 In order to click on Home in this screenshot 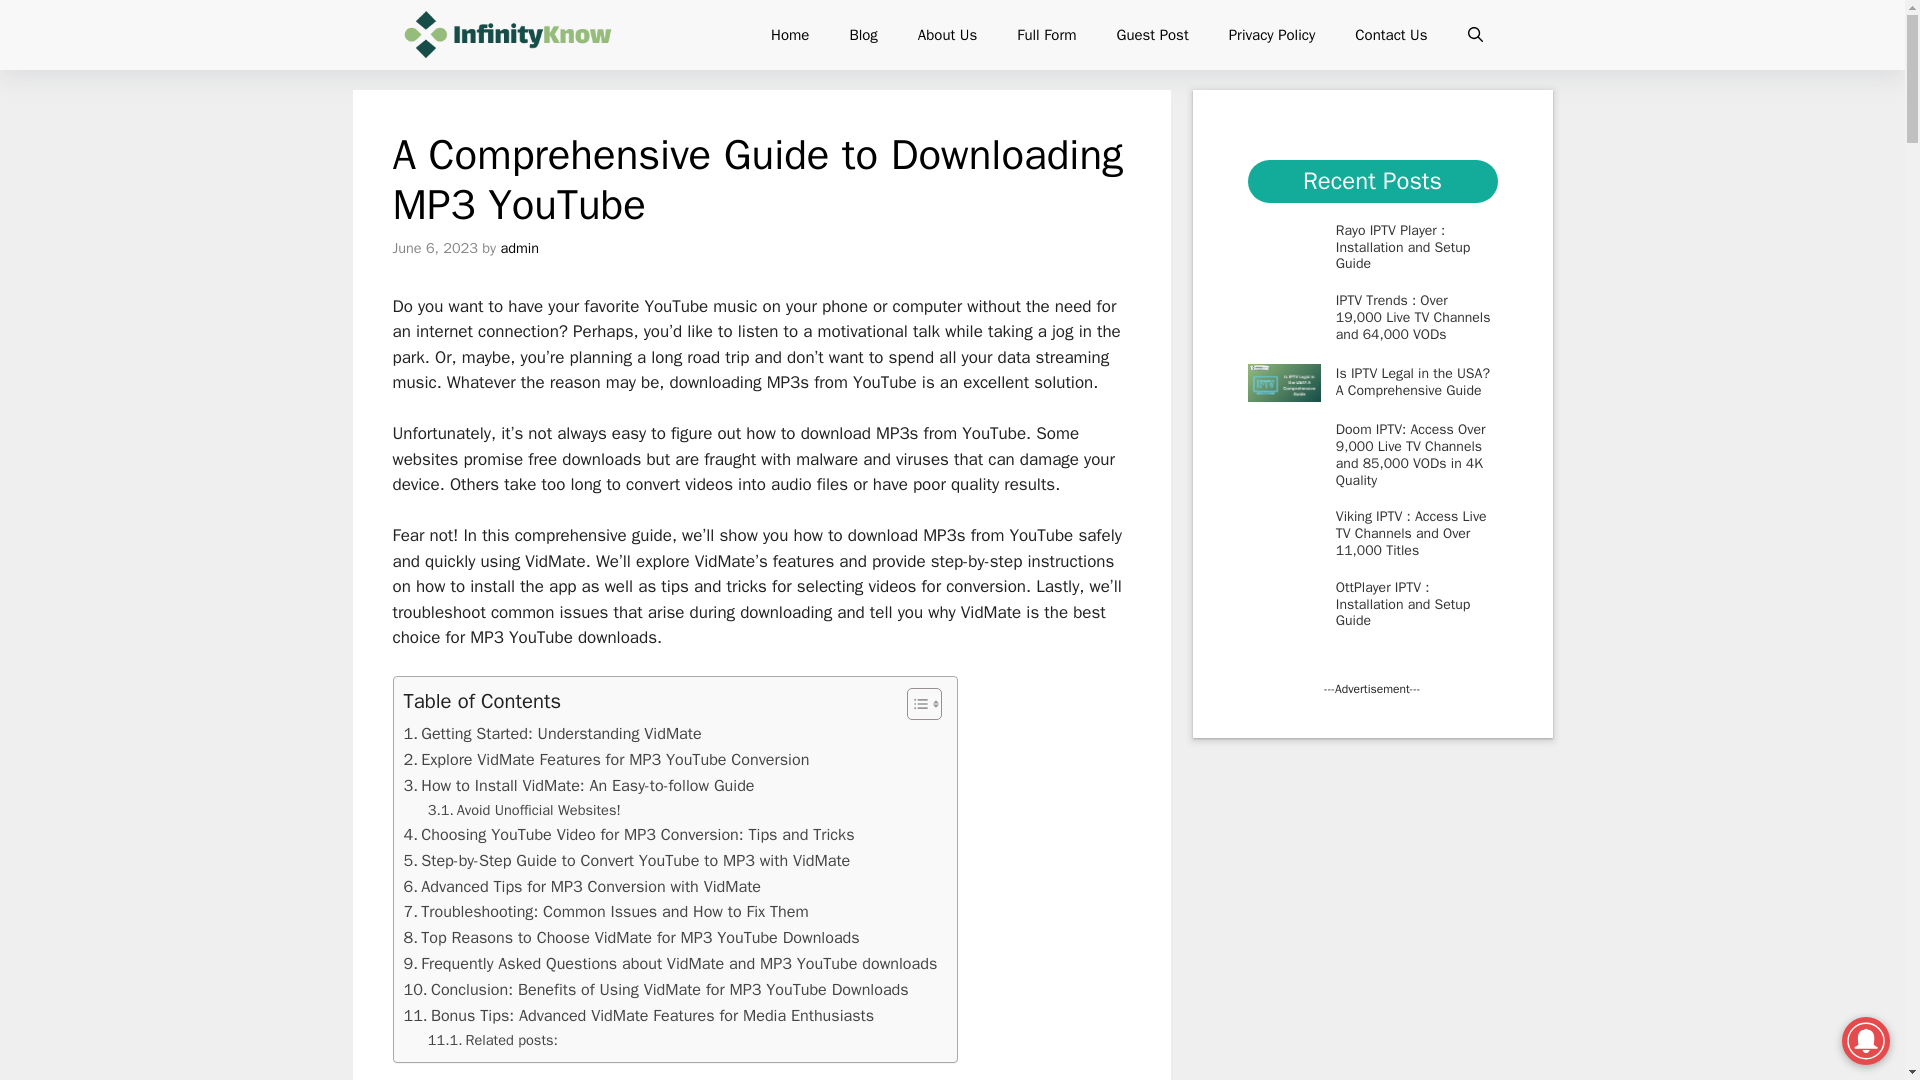, I will do `click(790, 34)`.